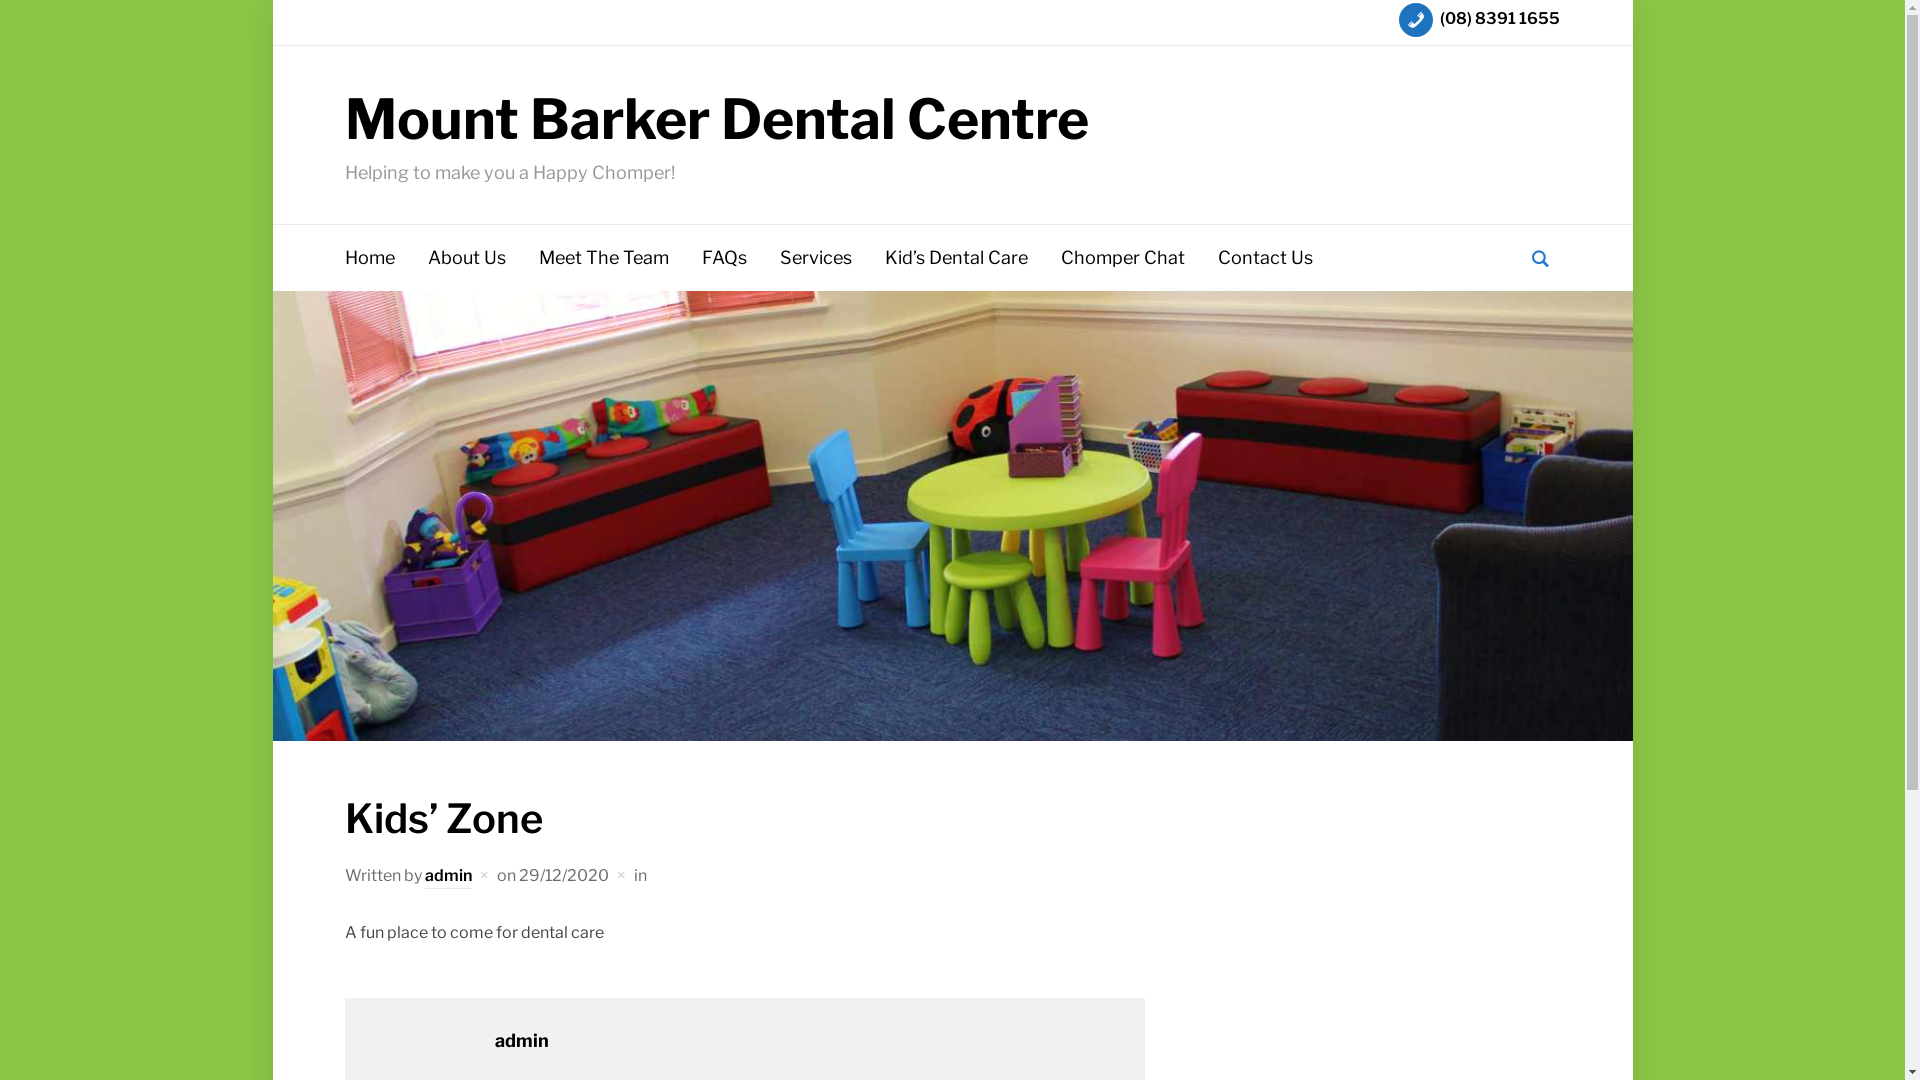  I want to click on Contact Us, so click(1266, 258).